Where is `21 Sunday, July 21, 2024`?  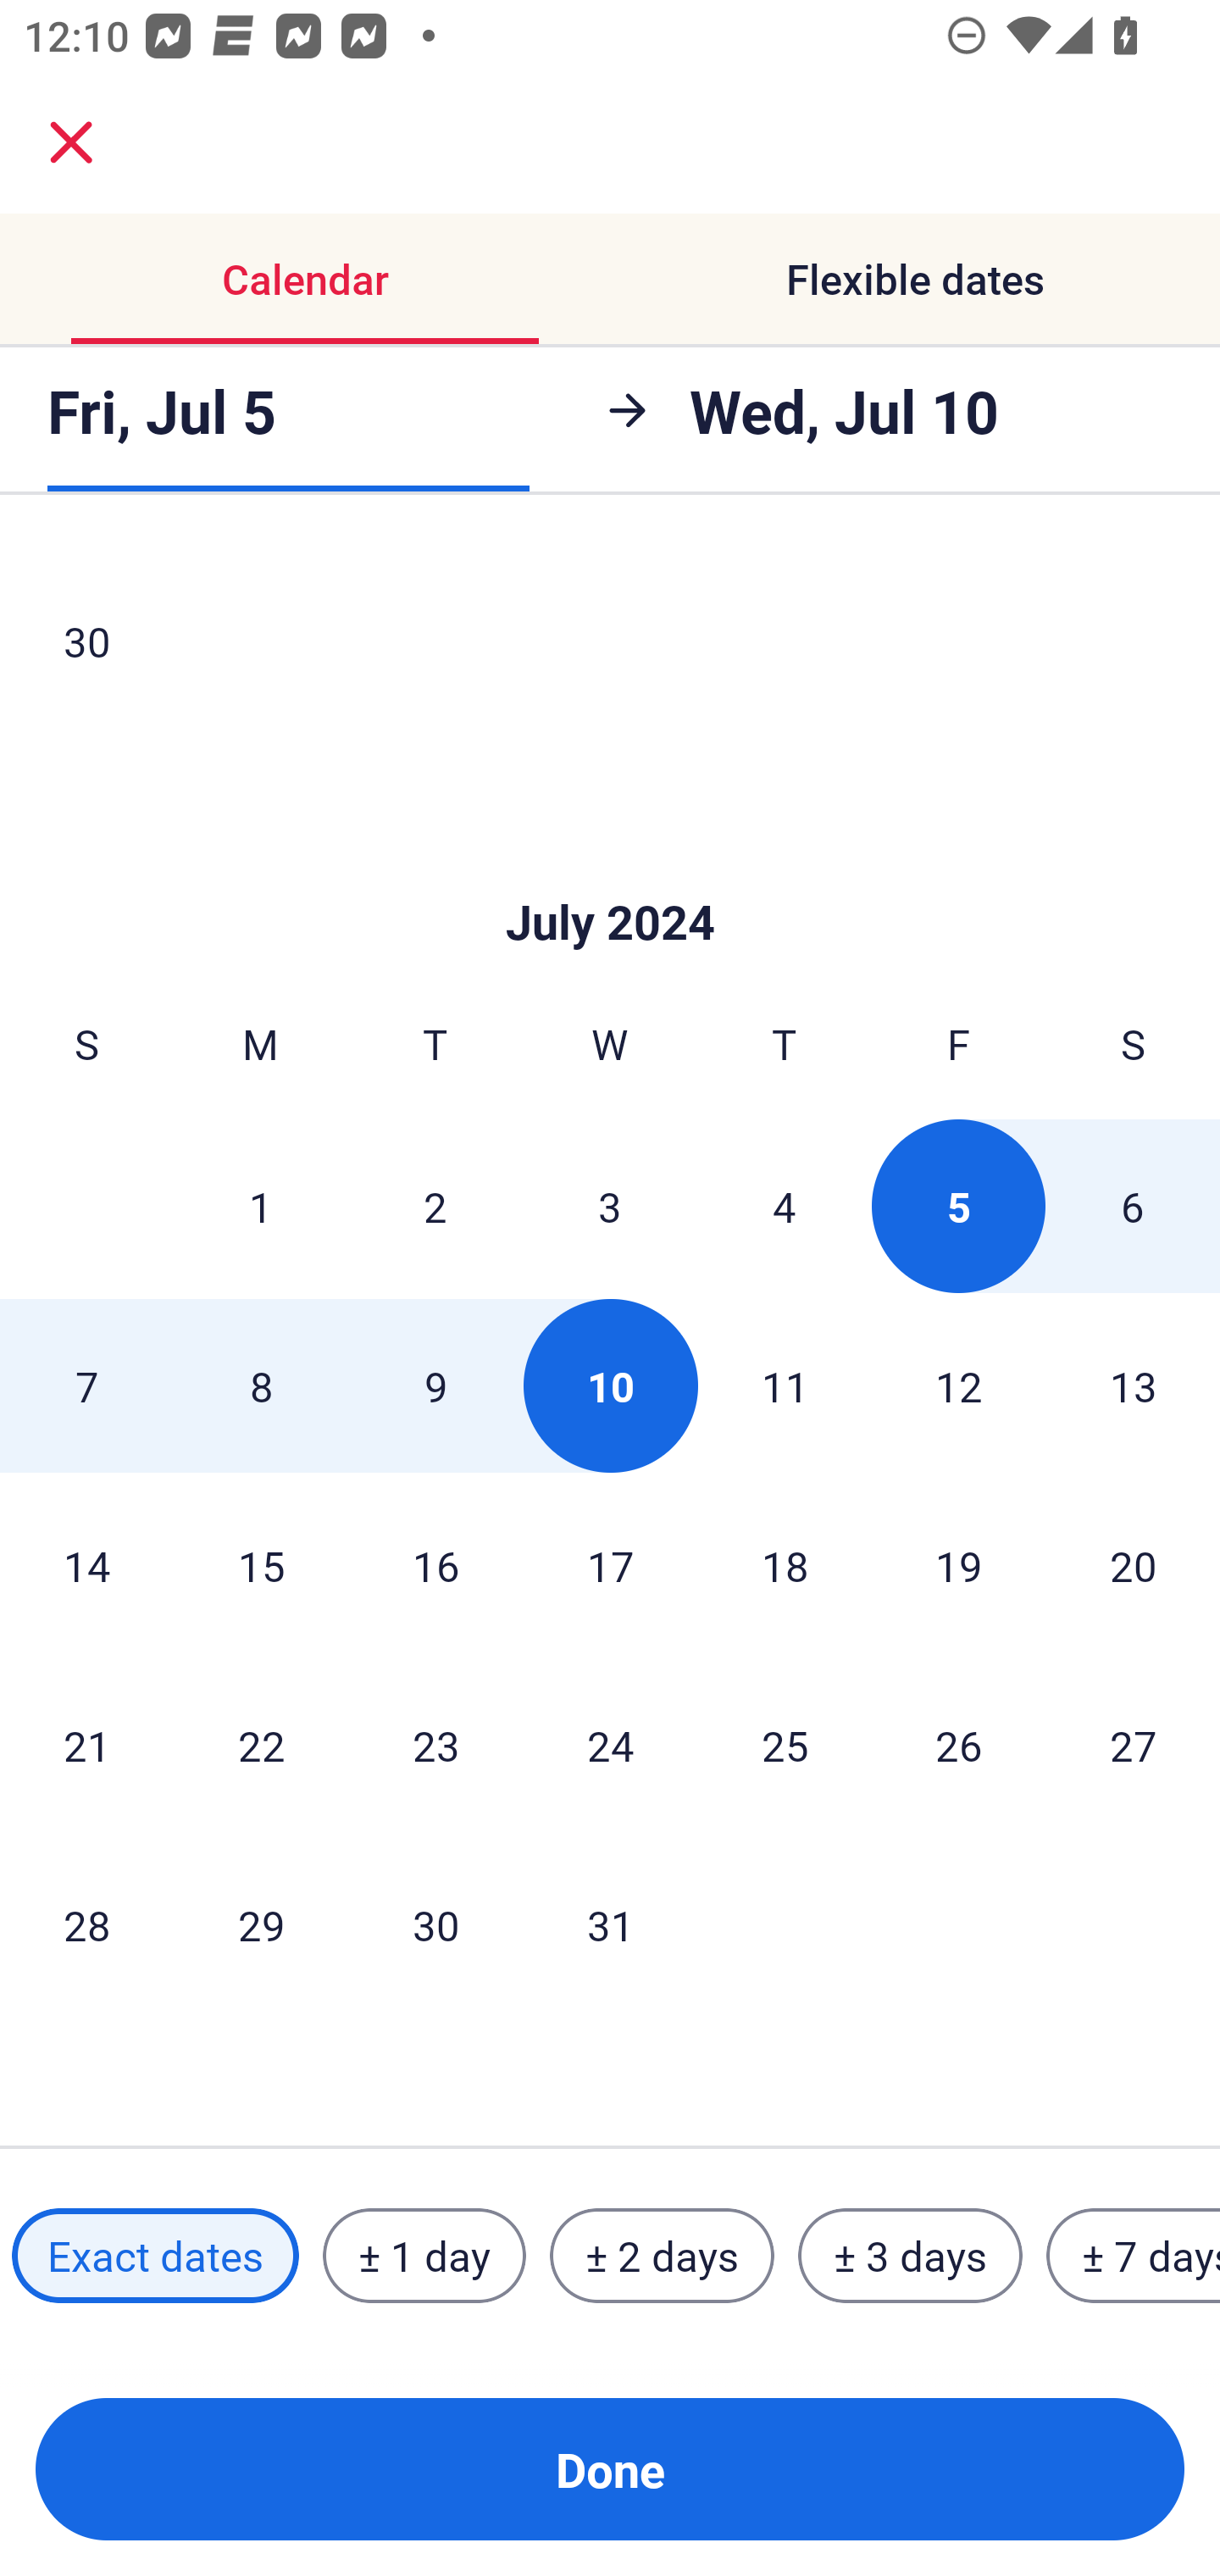 21 Sunday, July 21, 2024 is located at coordinates (86, 1745).